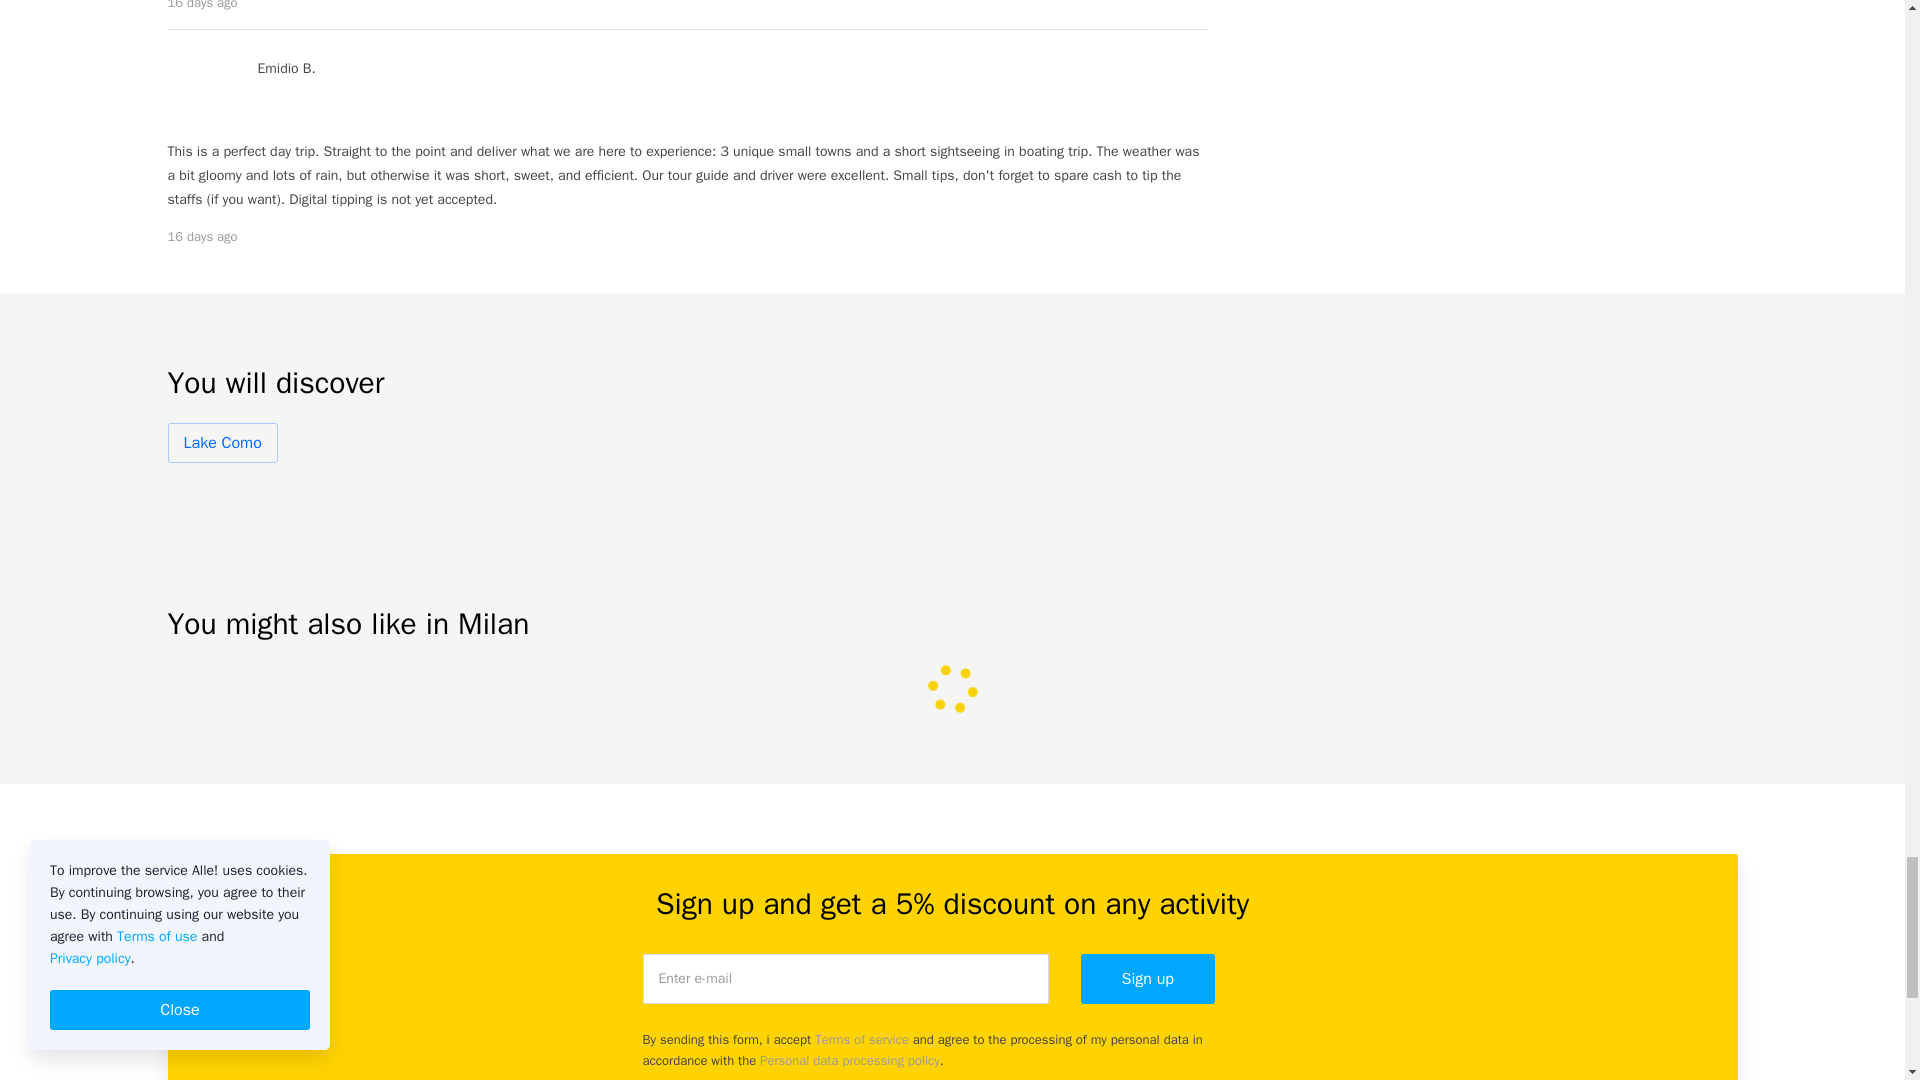  What do you see at coordinates (850, 1060) in the screenshot?
I see `Personal data processing policy` at bounding box center [850, 1060].